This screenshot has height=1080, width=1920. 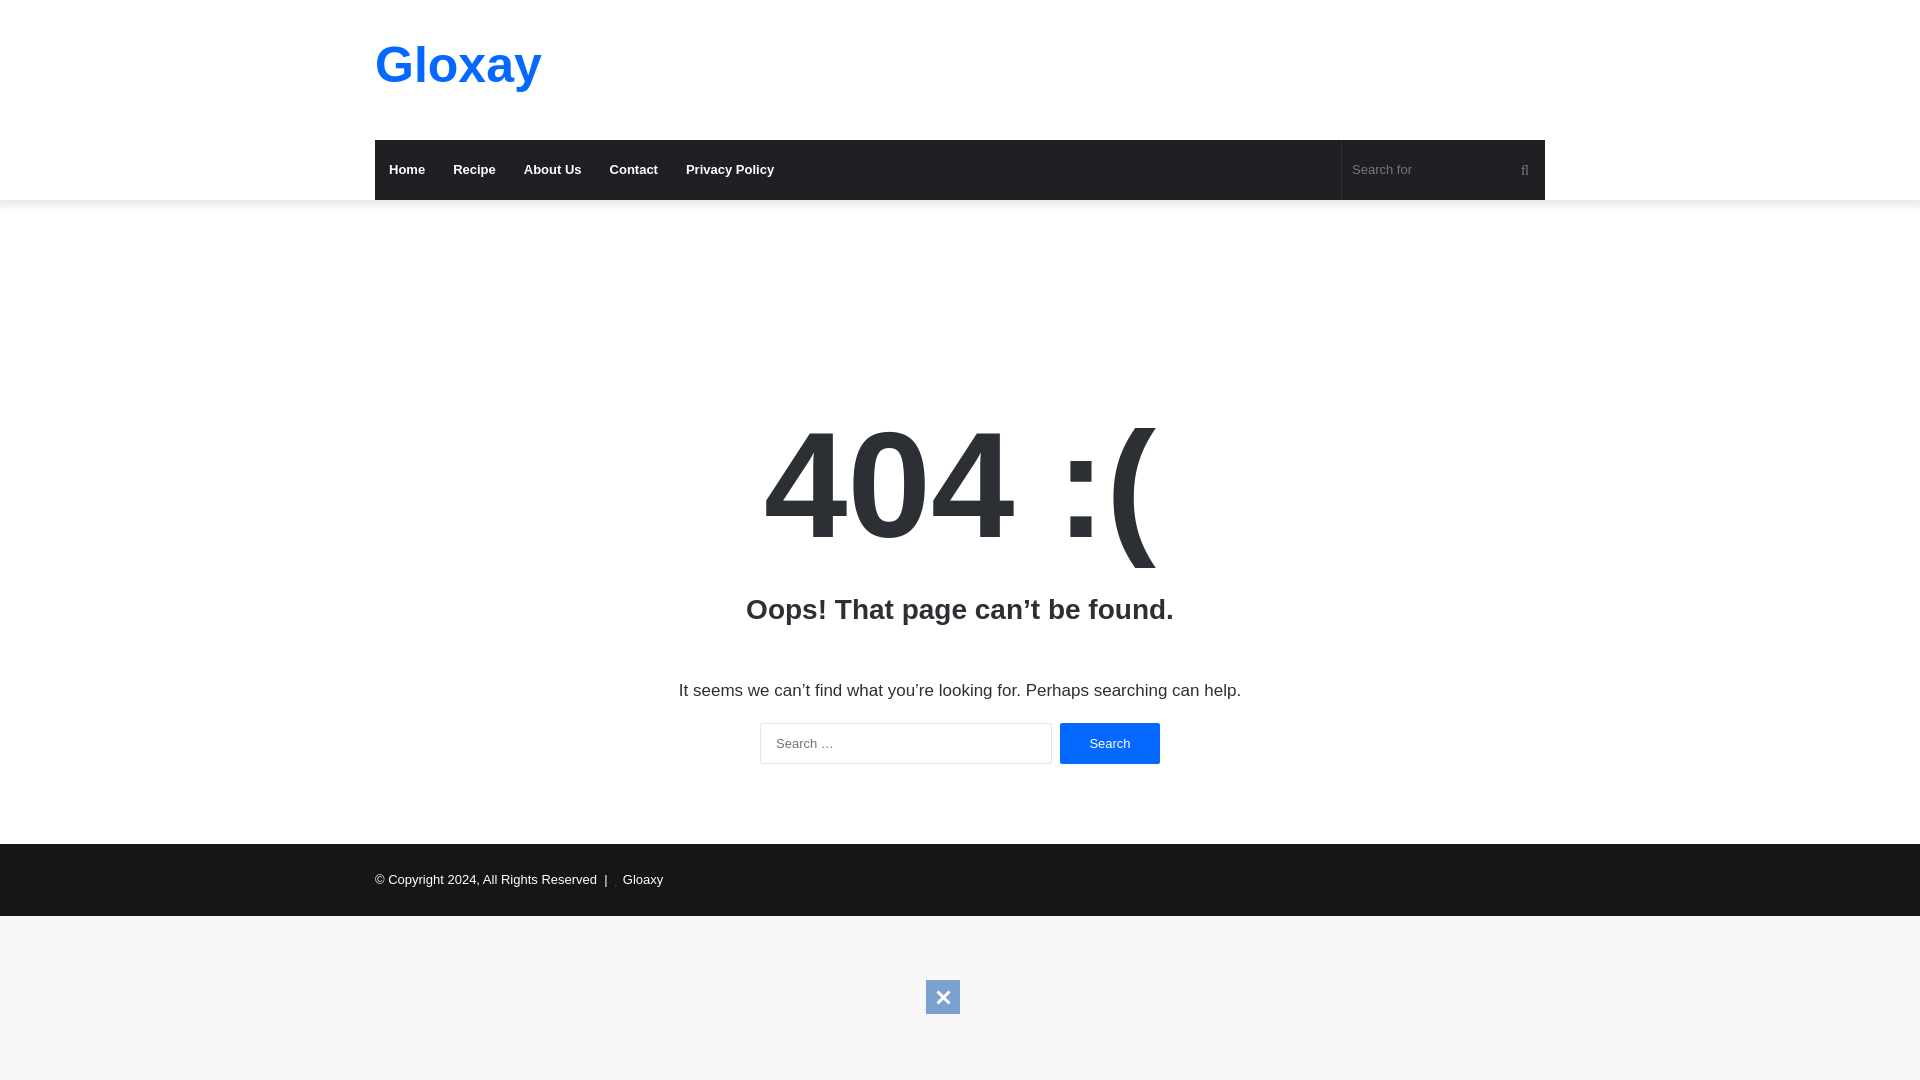 What do you see at coordinates (1109, 742) in the screenshot?
I see `Search` at bounding box center [1109, 742].